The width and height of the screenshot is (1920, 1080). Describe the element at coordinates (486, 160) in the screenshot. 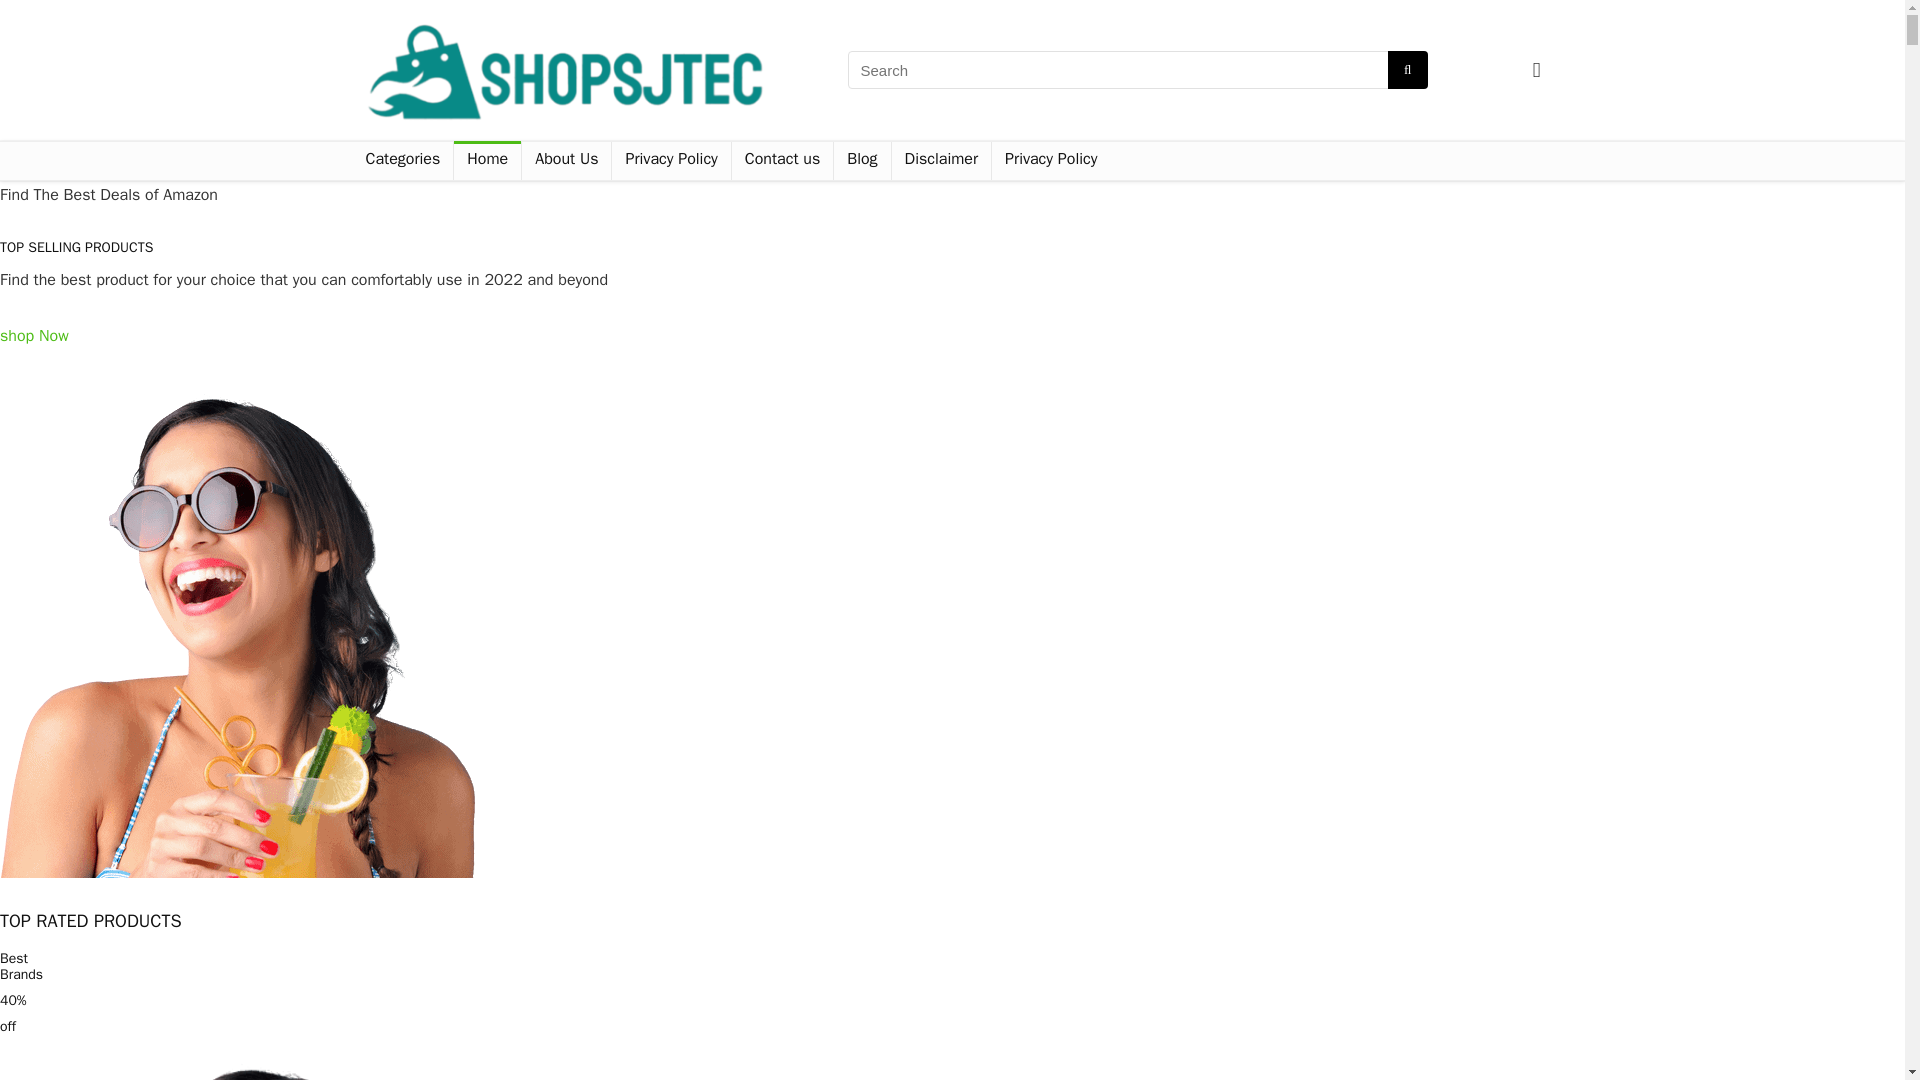

I see `Home` at that location.